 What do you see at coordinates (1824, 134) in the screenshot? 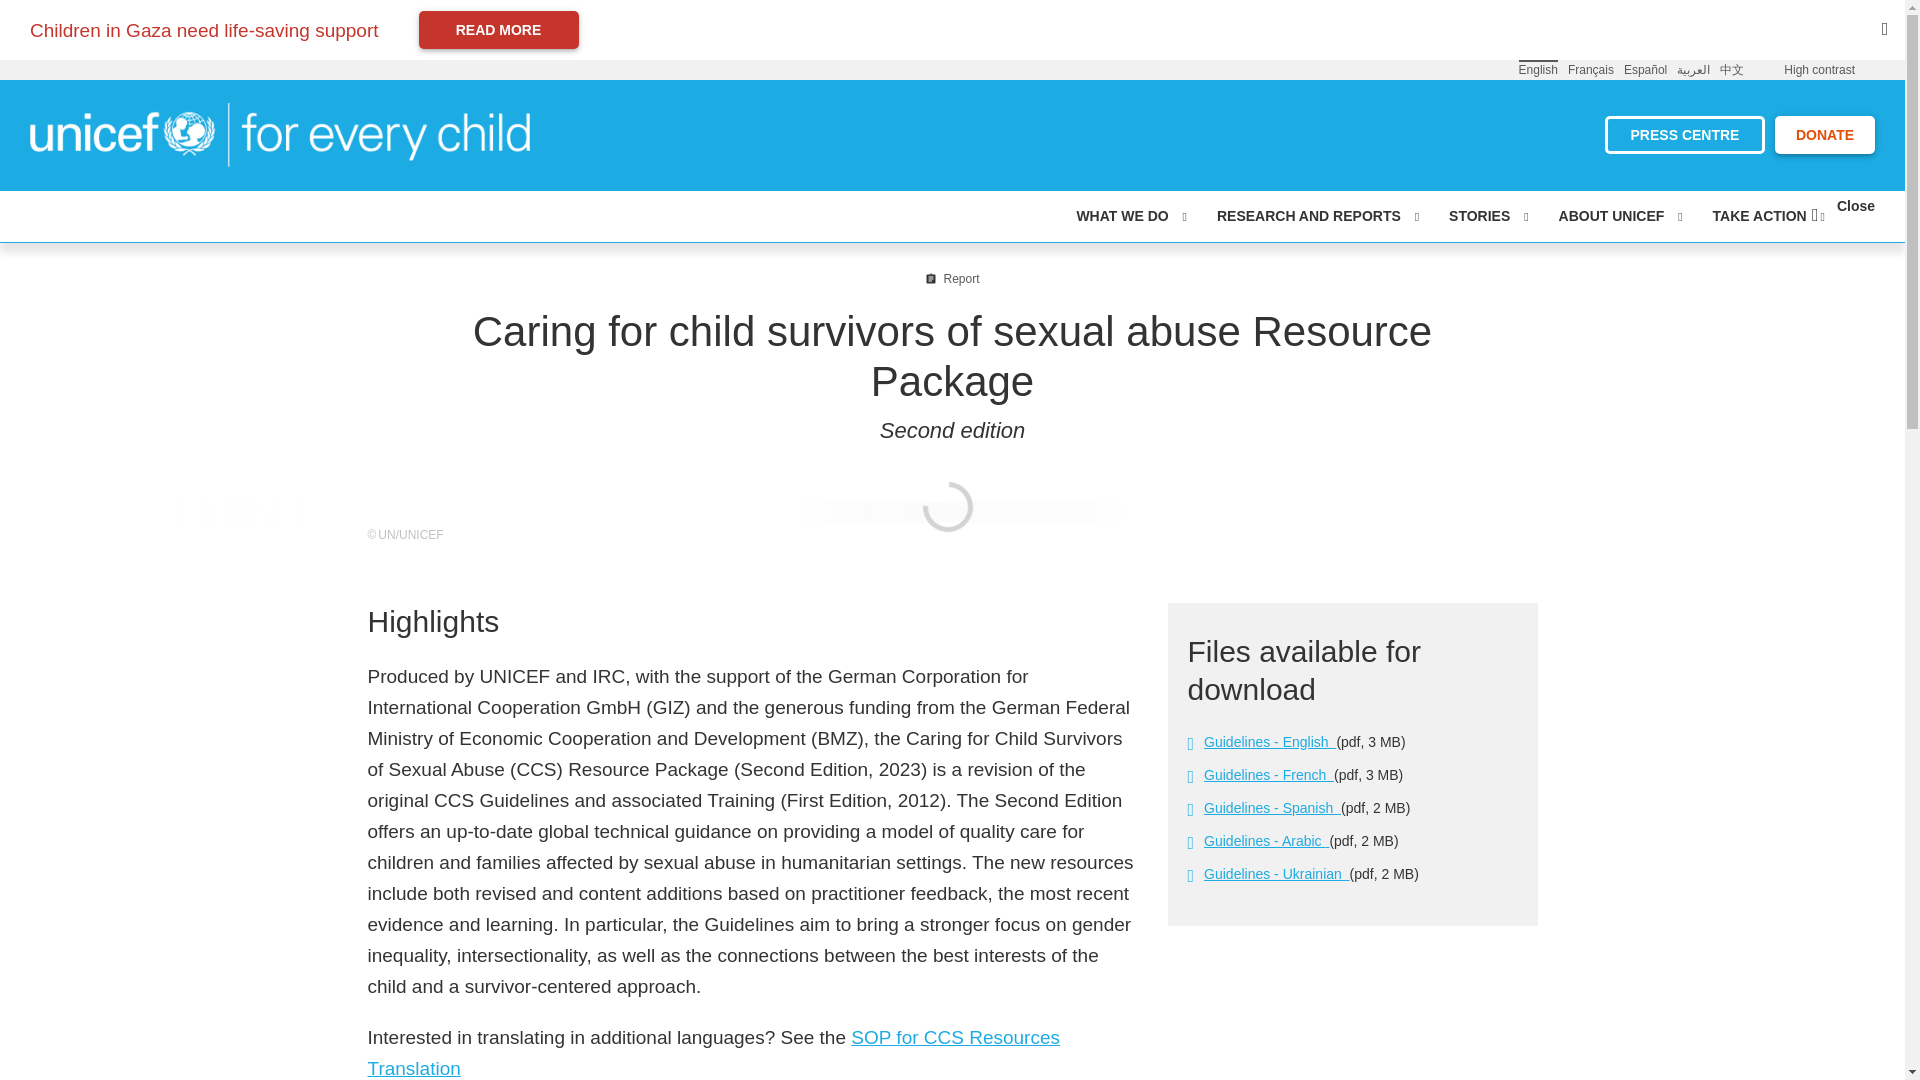
I see `DONATE` at bounding box center [1824, 134].